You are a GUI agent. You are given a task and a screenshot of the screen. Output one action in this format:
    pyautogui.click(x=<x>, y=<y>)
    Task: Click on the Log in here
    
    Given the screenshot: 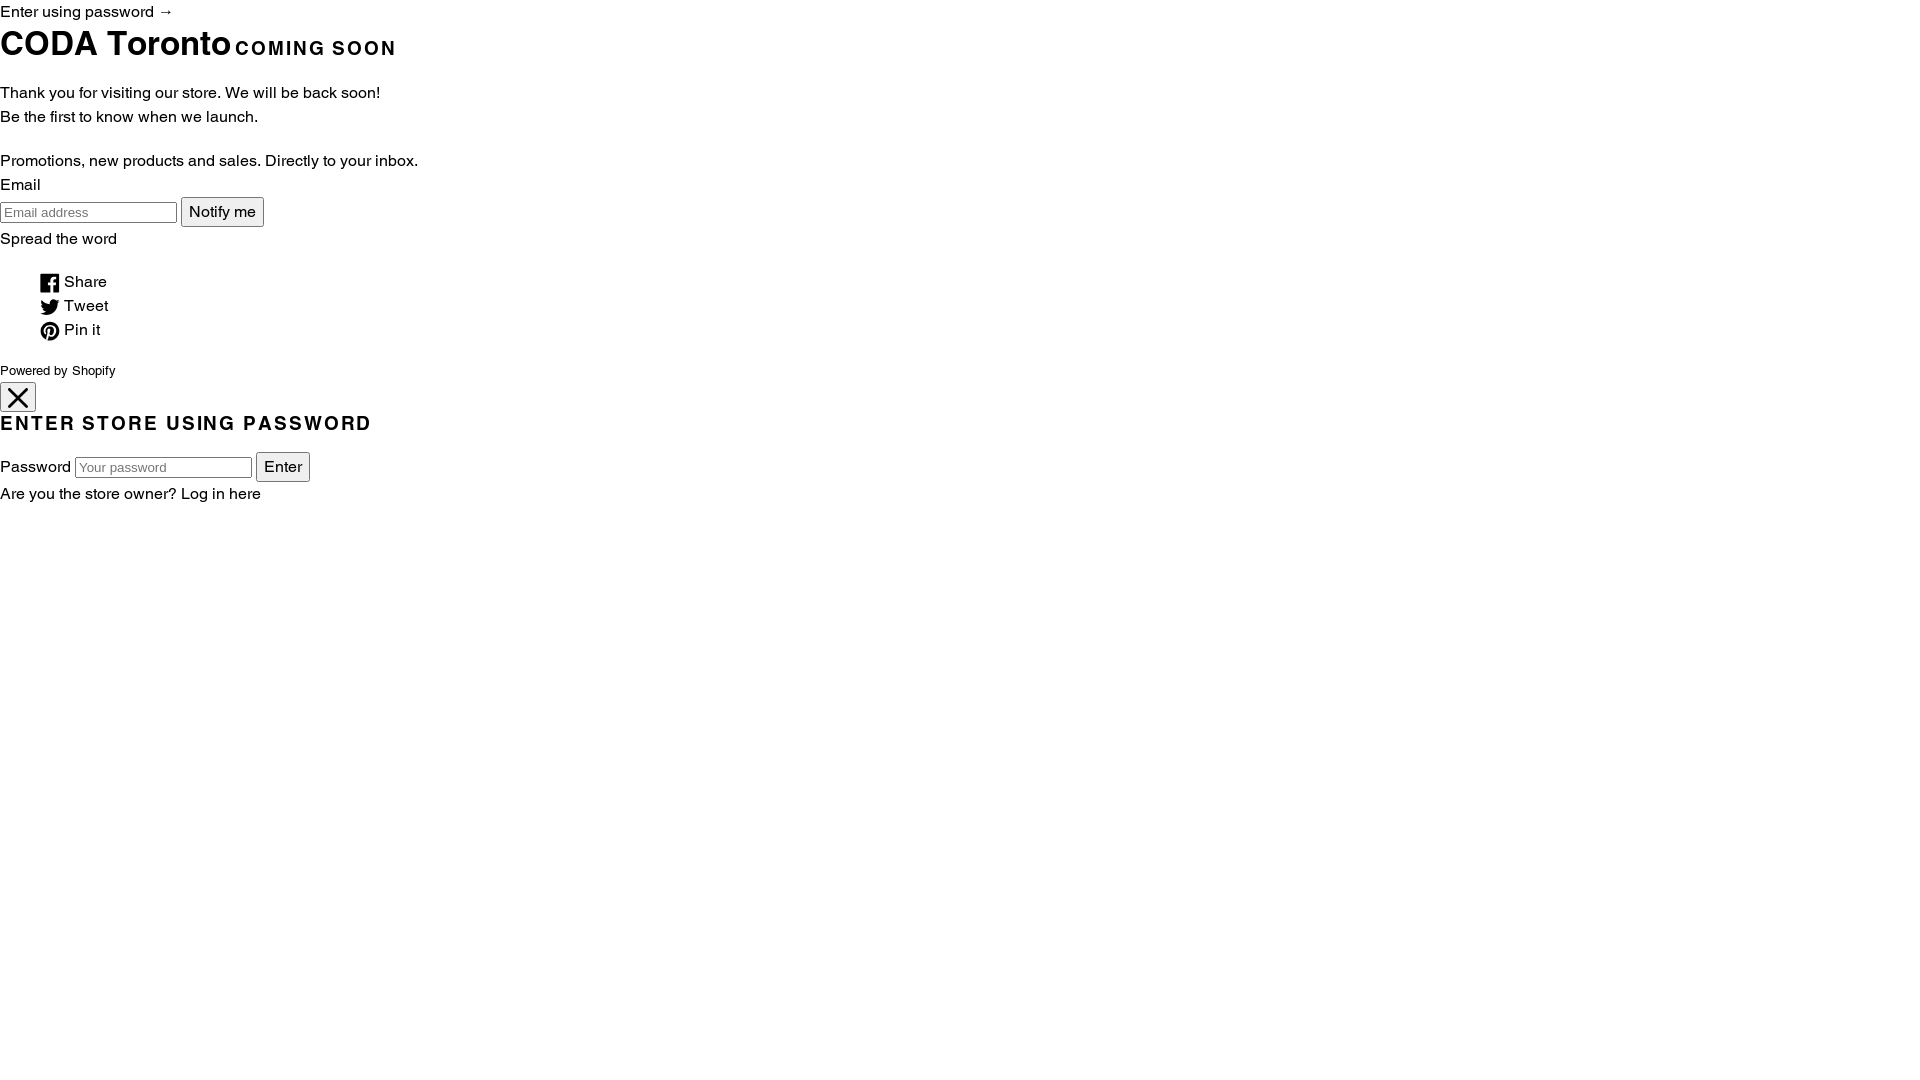 What is the action you would take?
    pyautogui.click(x=221, y=494)
    